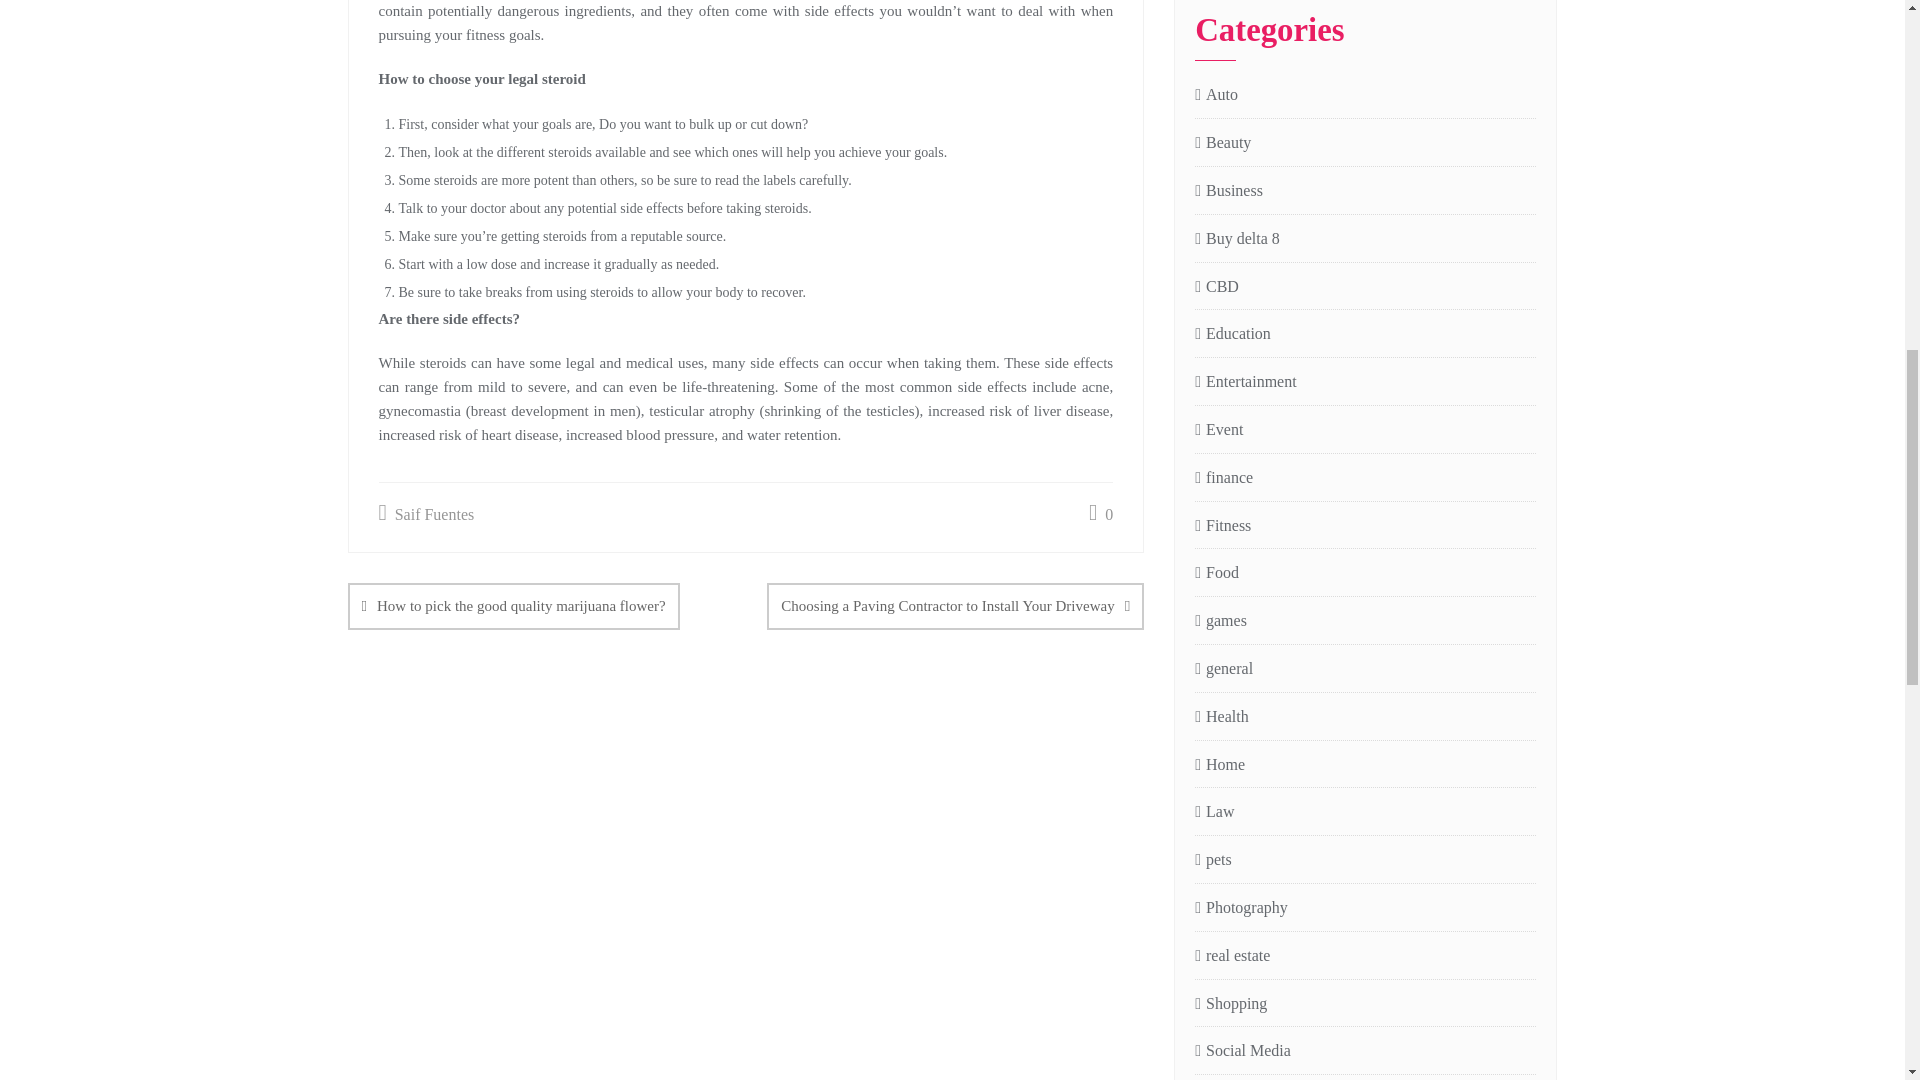 This screenshot has width=1920, height=1080. I want to click on Beauty, so click(1222, 142).